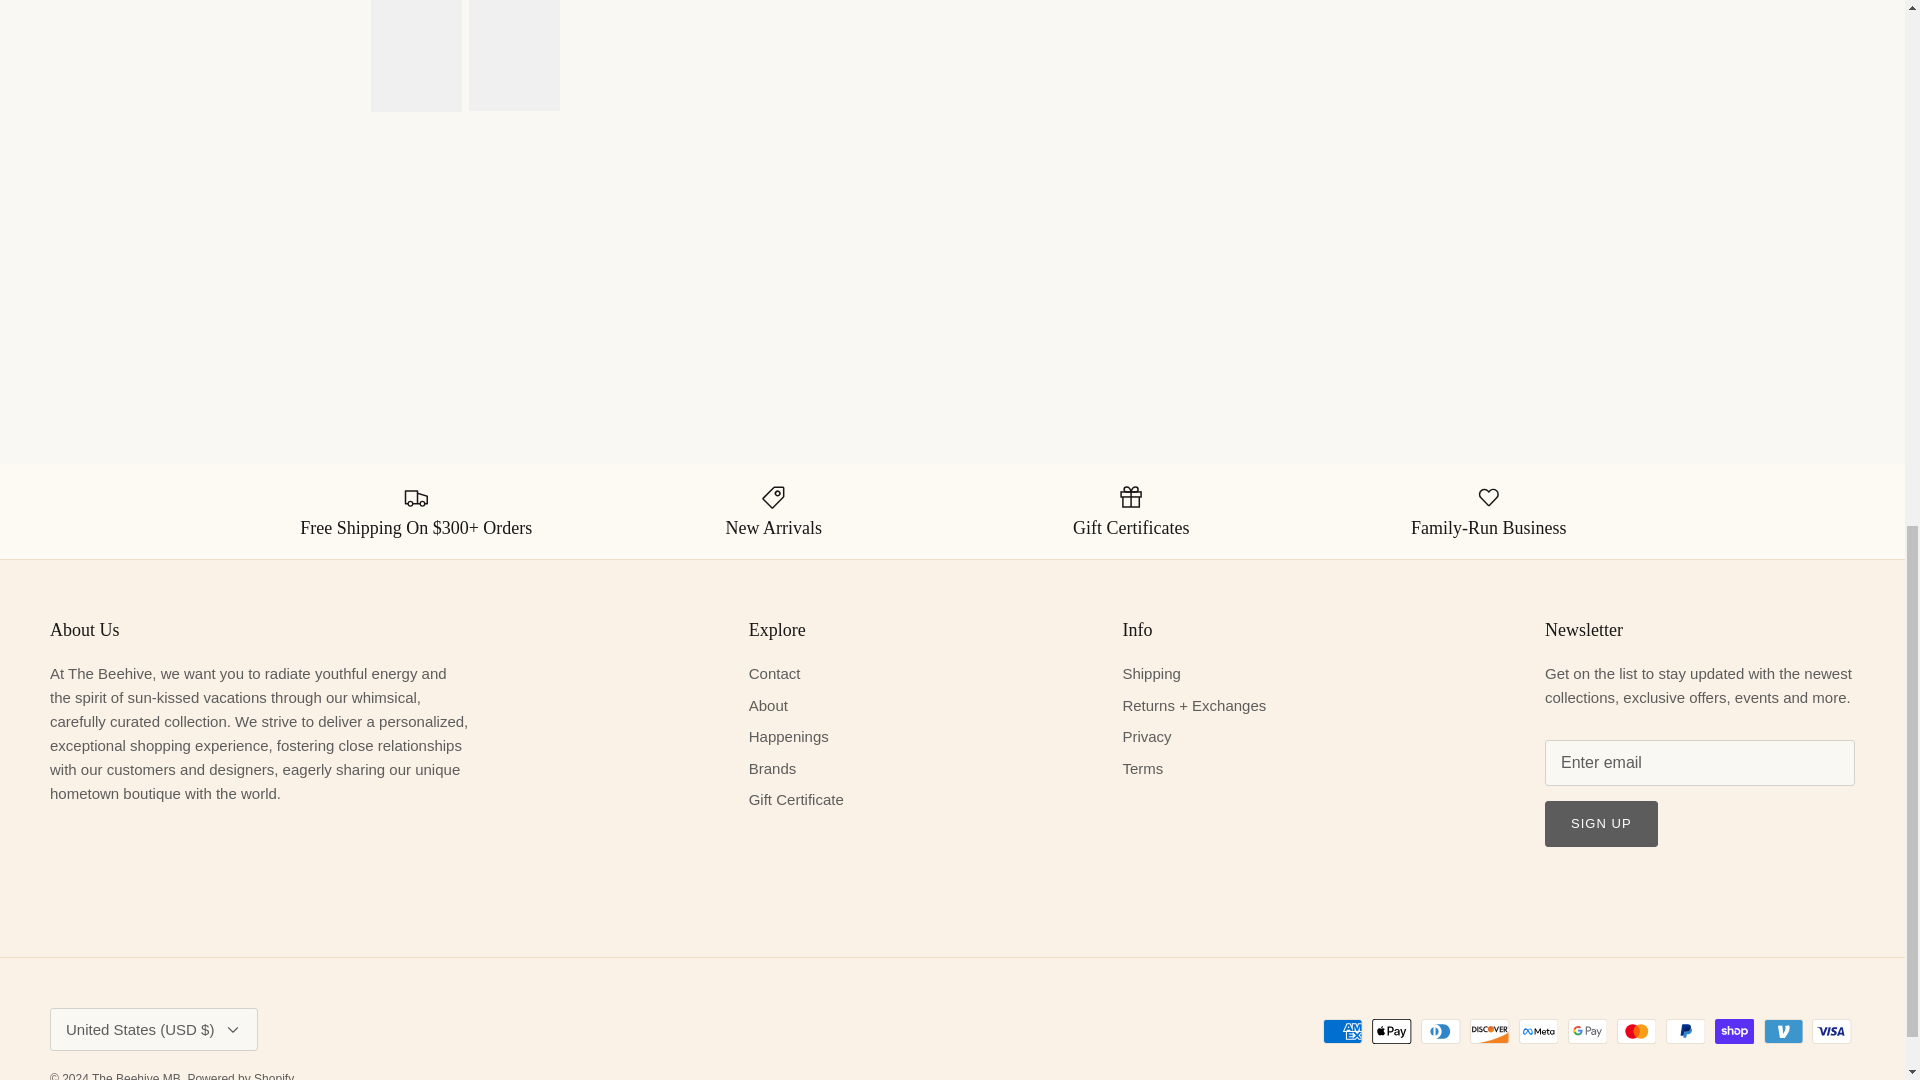  I want to click on Mastercard, so click(1636, 1032).